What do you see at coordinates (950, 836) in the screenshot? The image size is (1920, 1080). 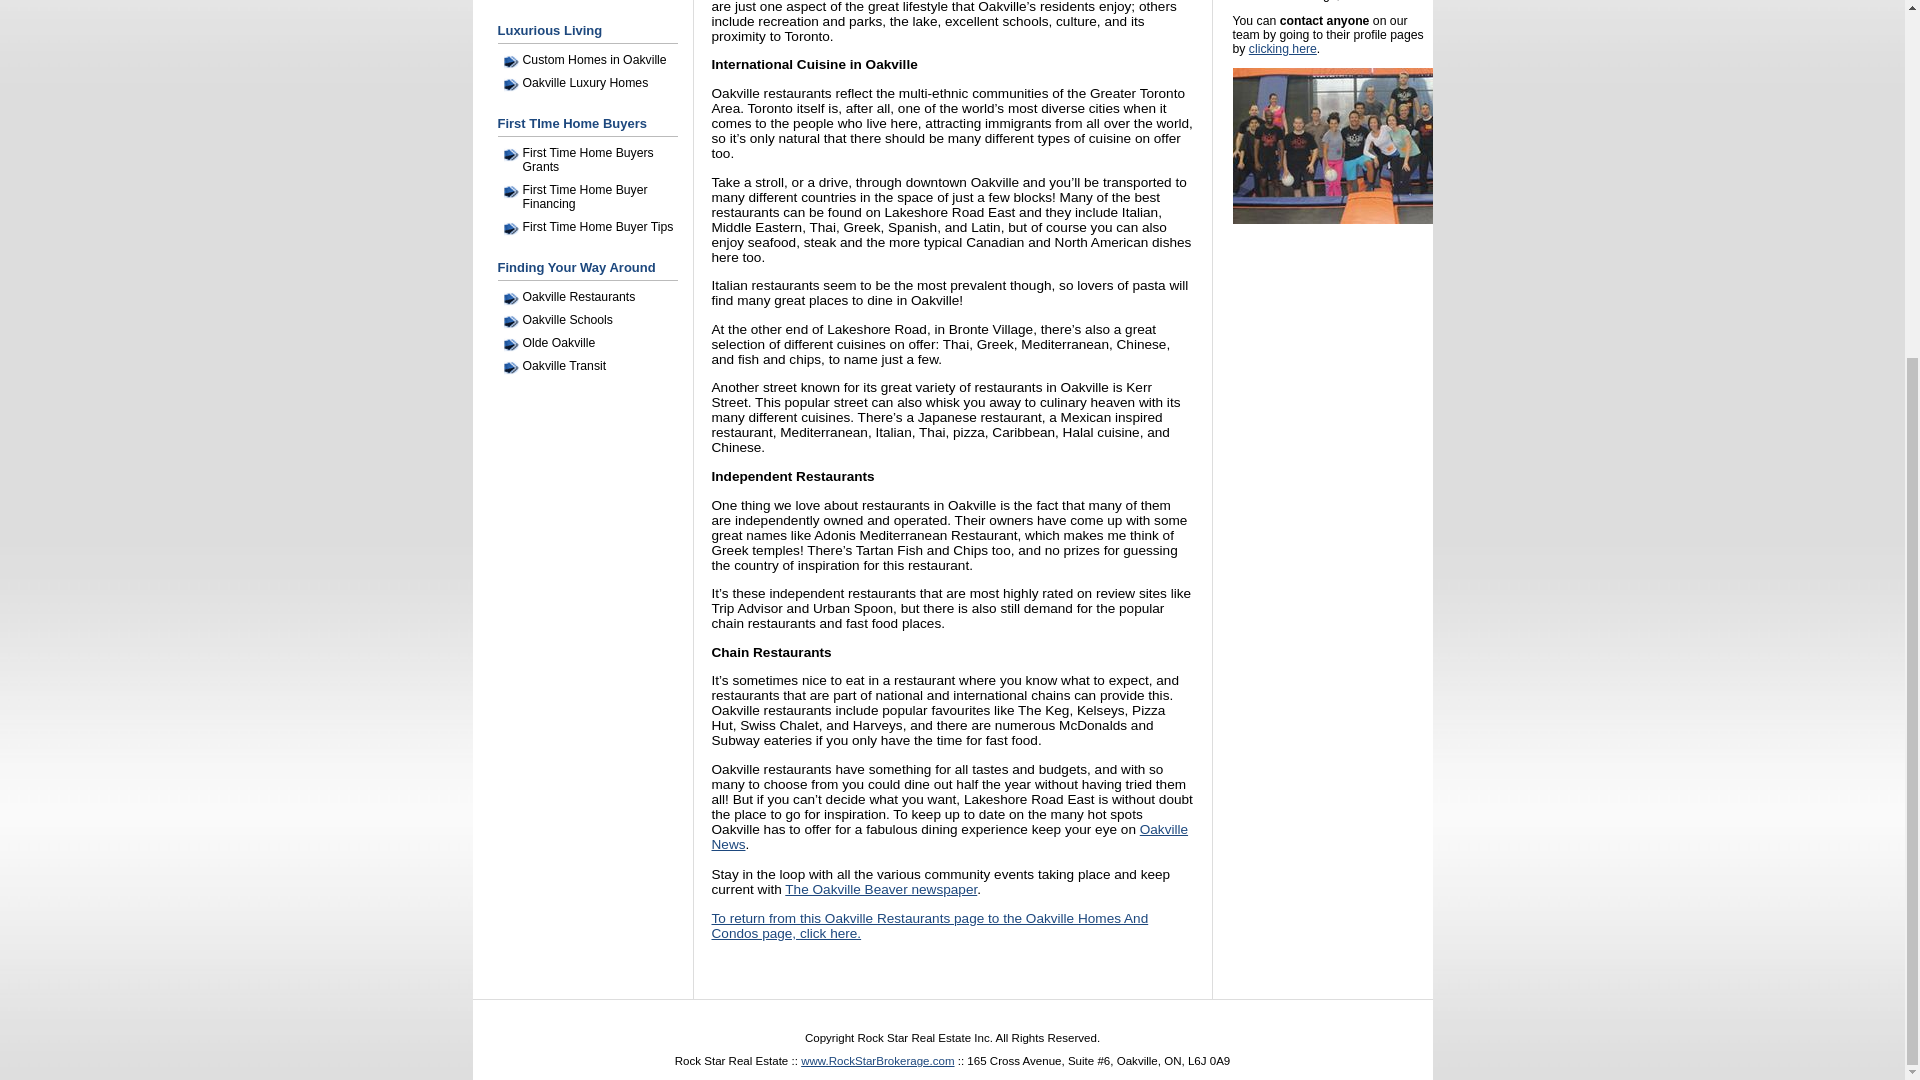 I see `Oakville News` at bounding box center [950, 836].